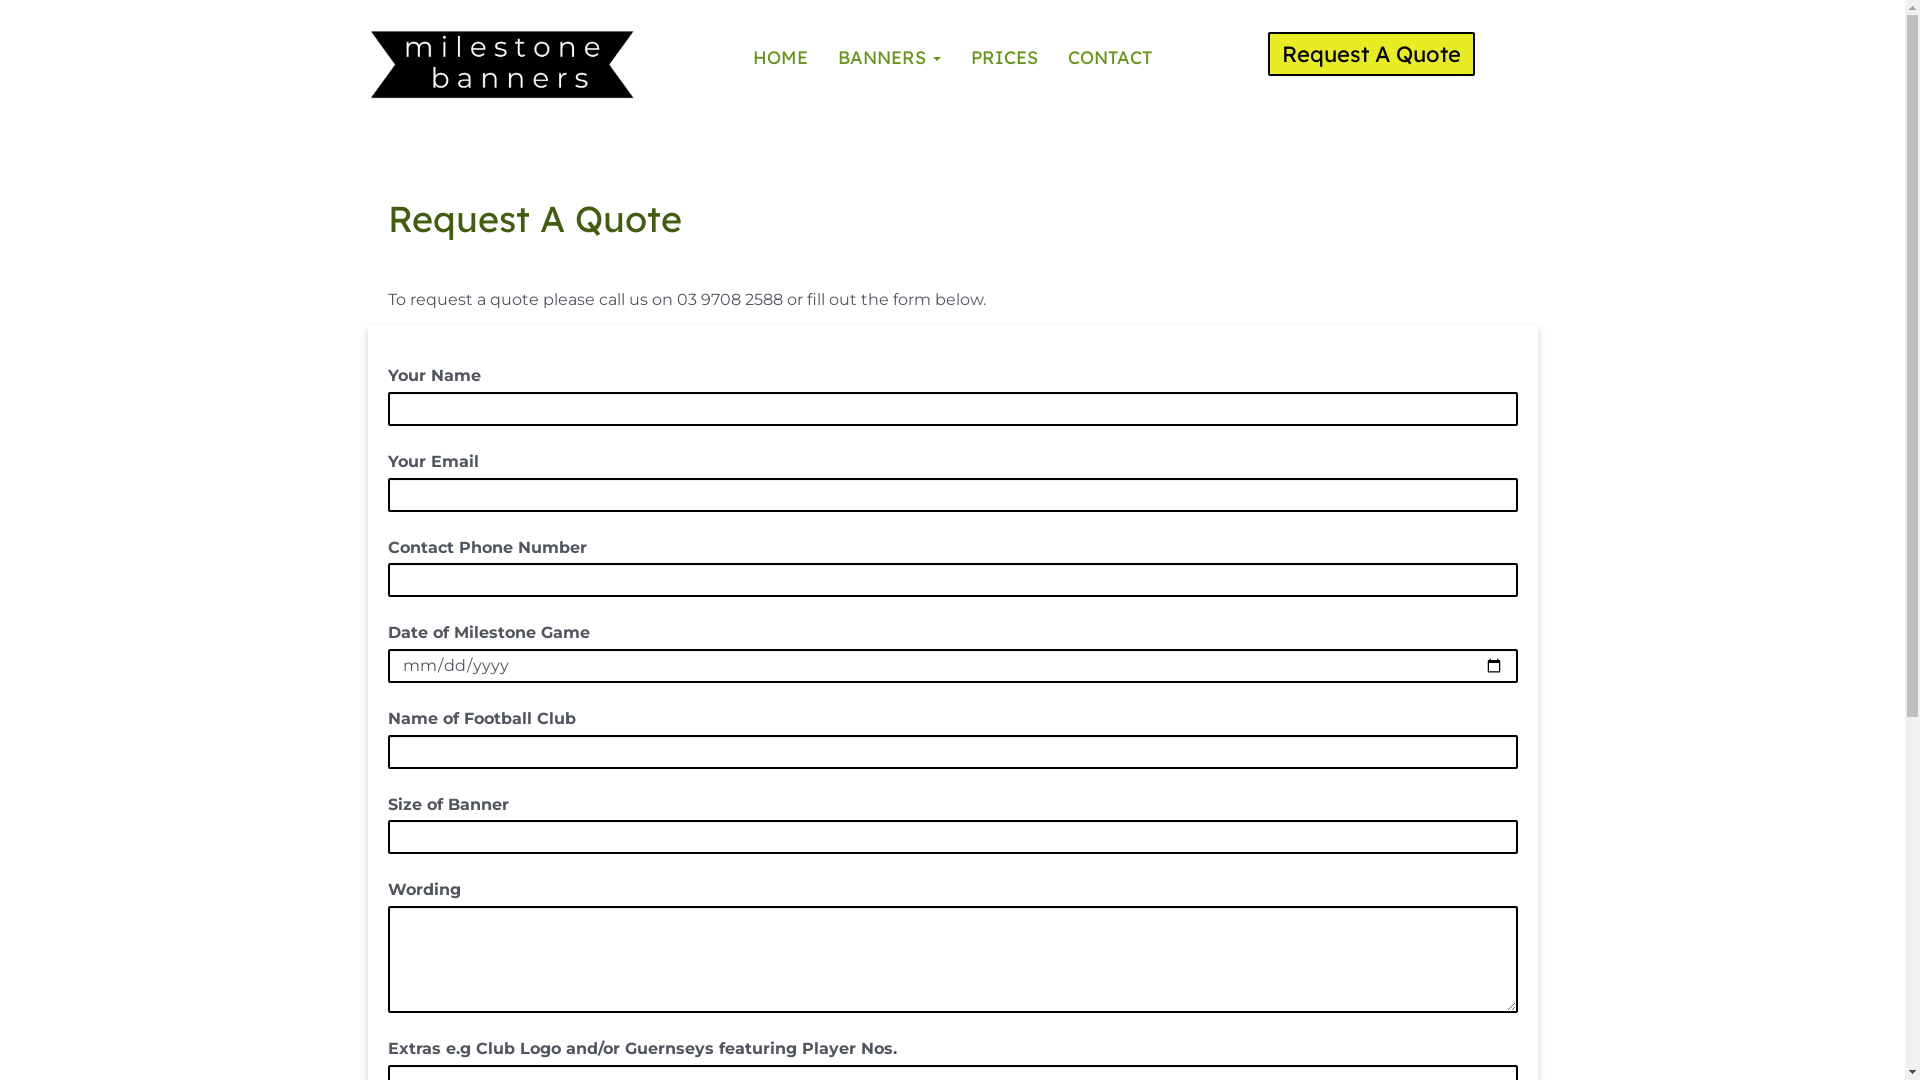 This screenshot has height=1080, width=1920. Describe the element at coordinates (1372, 54) in the screenshot. I see `Request A Quote` at that location.